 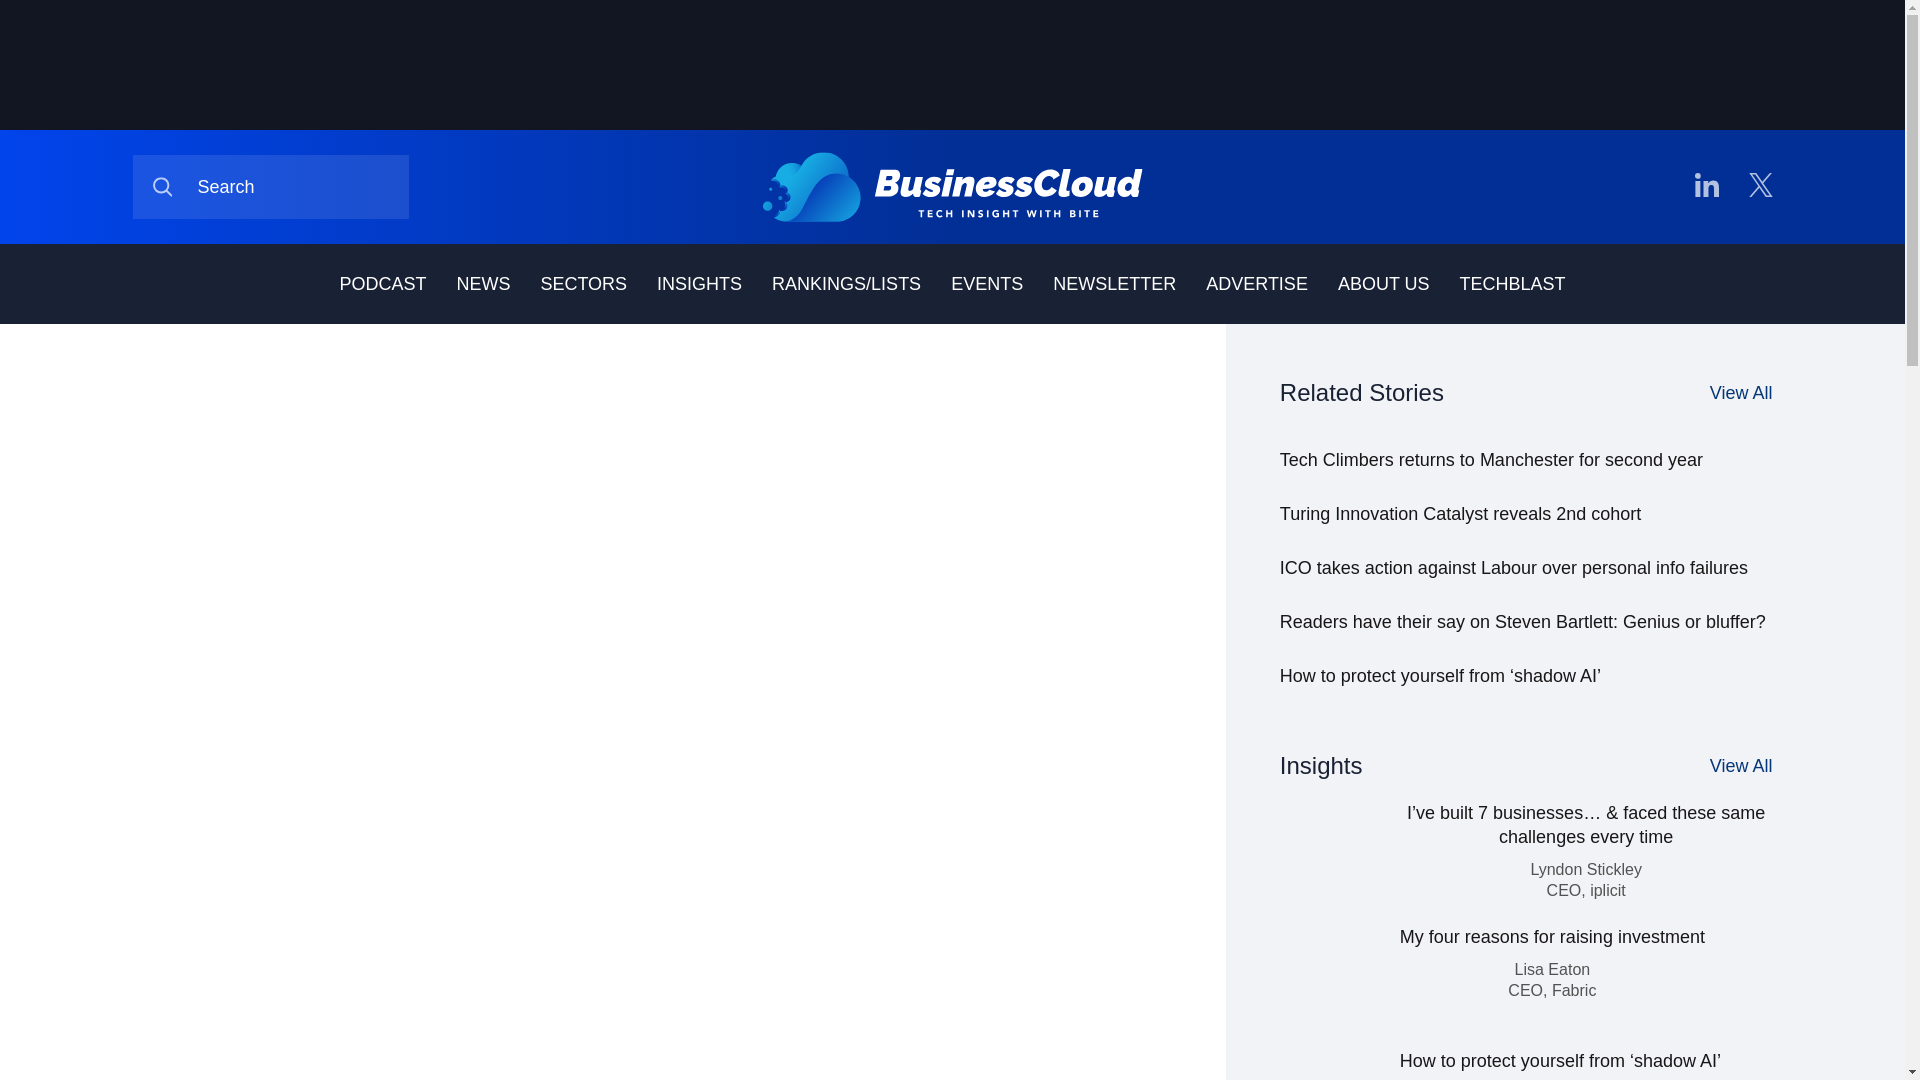 What do you see at coordinates (583, 284) in the screenshot?
I see `SECTORS` at bounding box center [583, 284].